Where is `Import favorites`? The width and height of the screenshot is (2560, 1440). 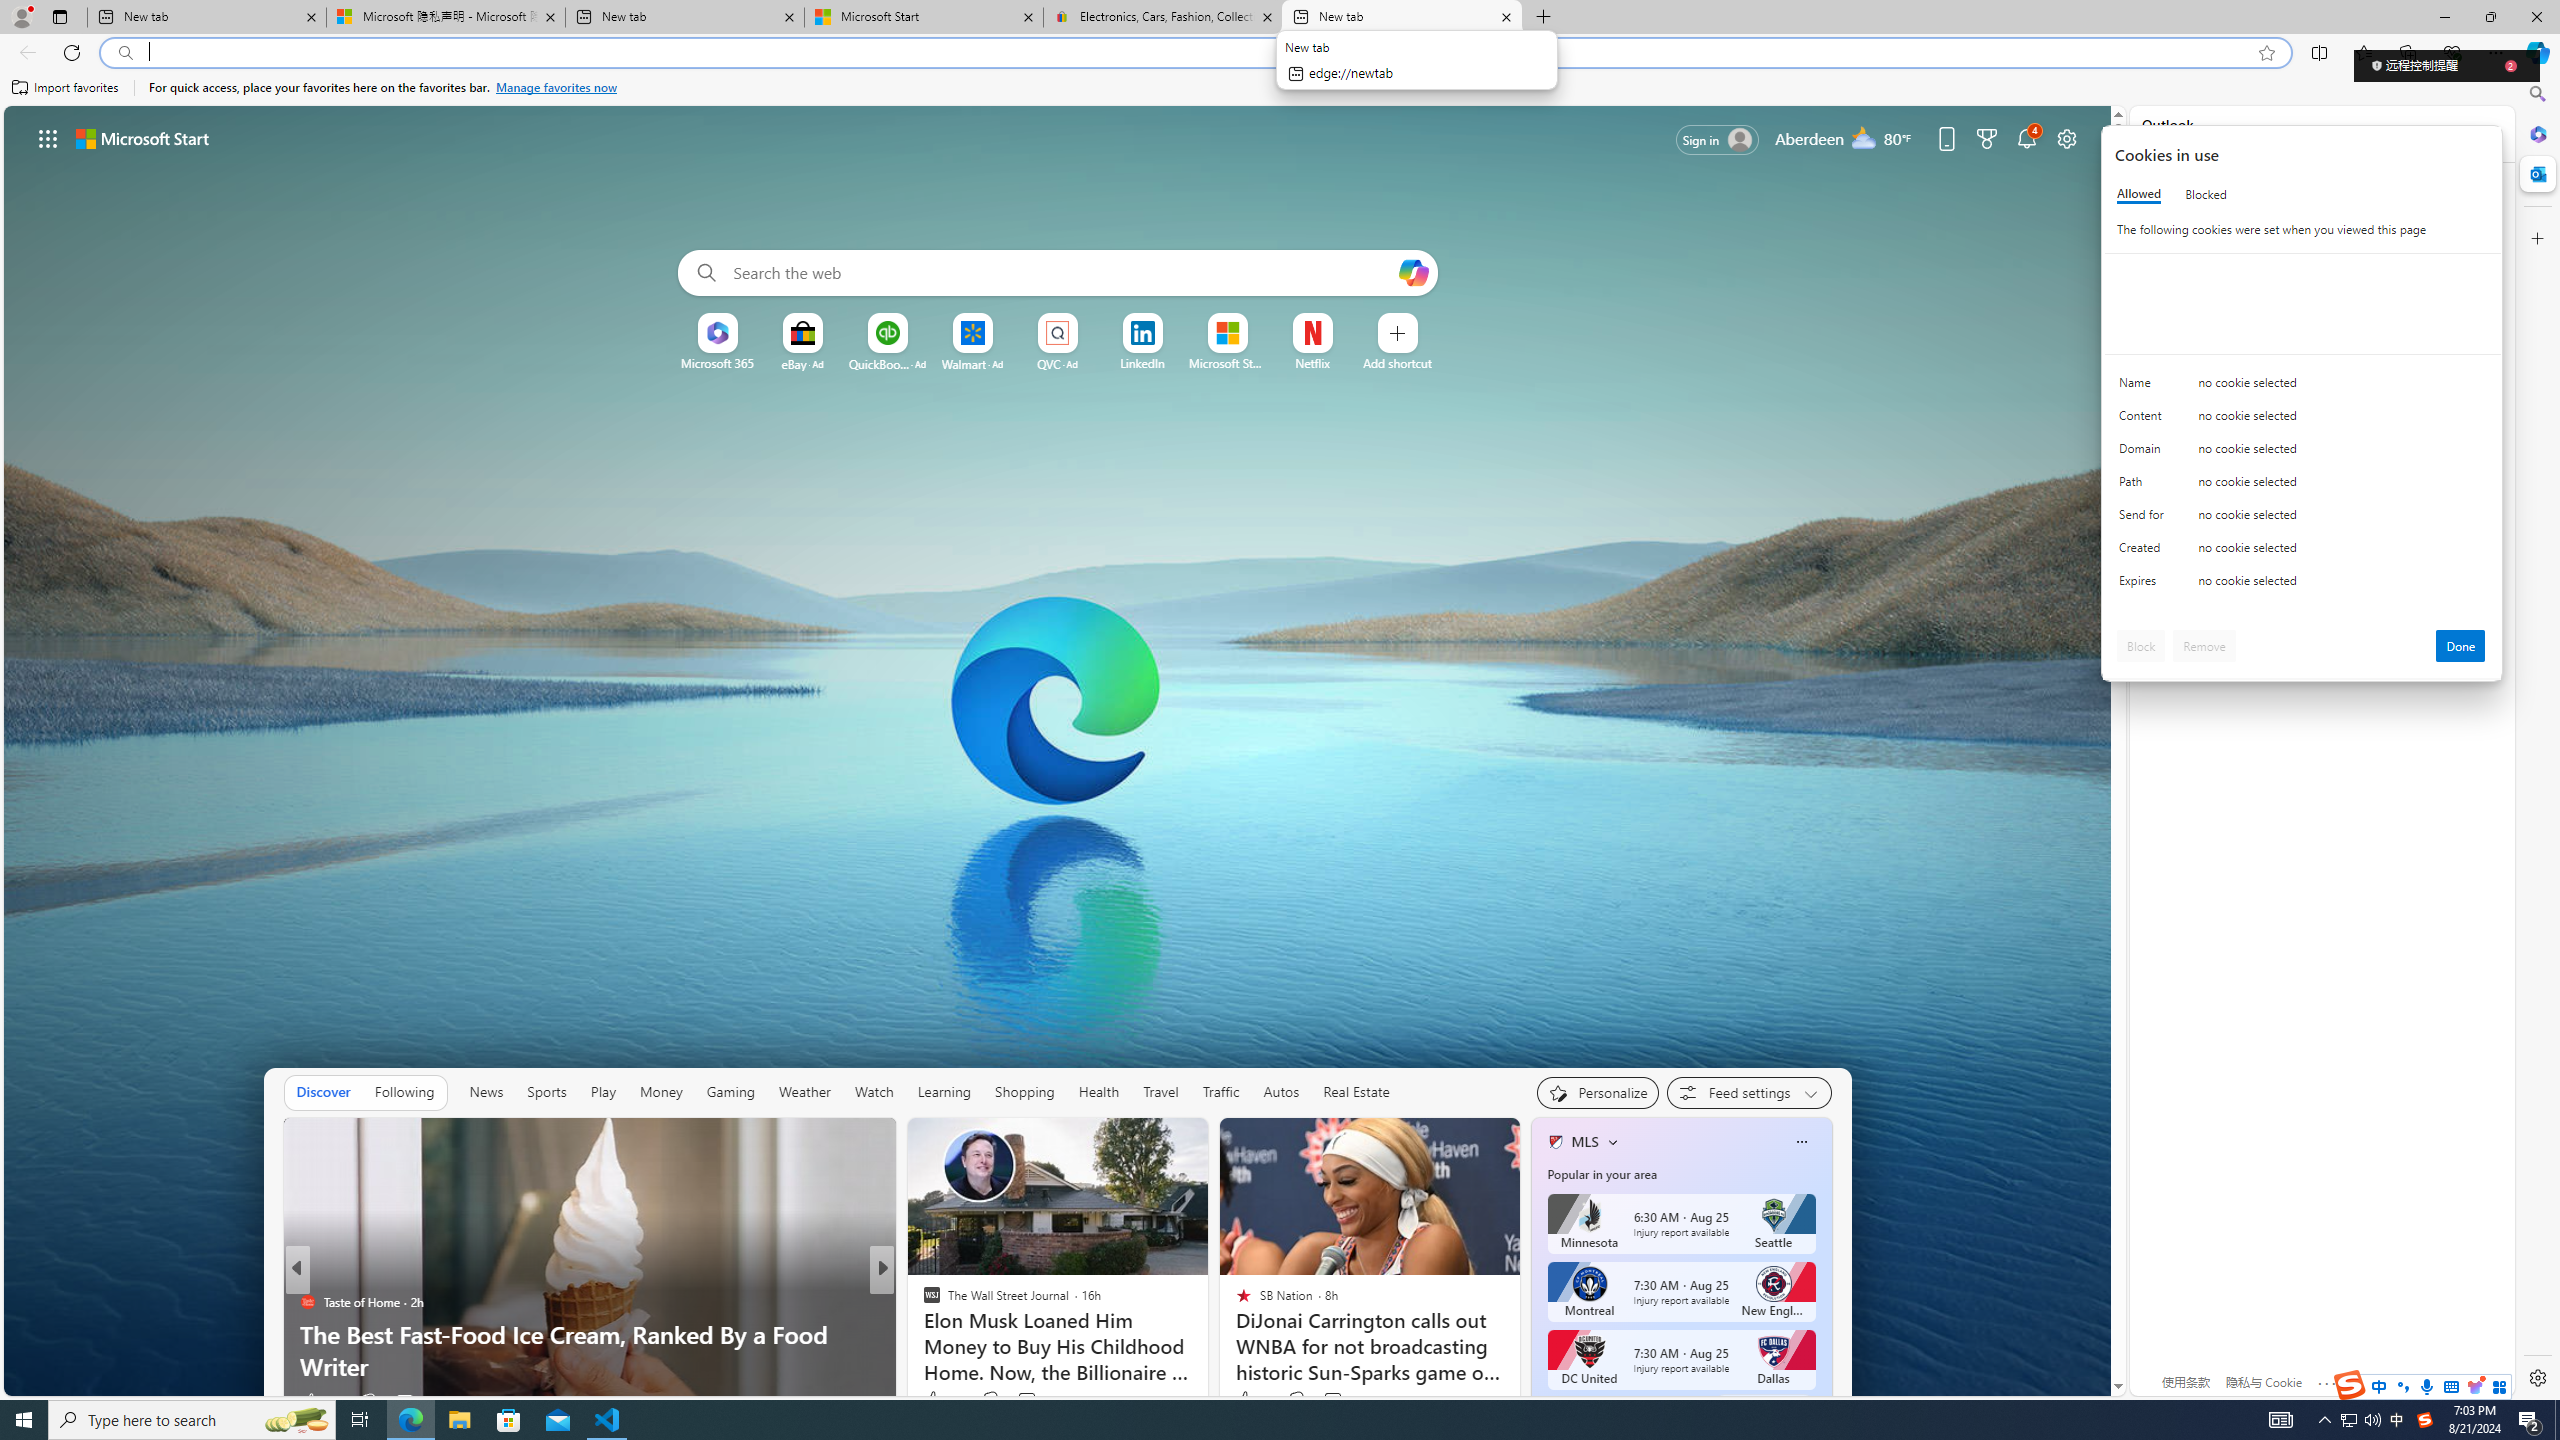 Import favorites is located at coordinates (65, 88).